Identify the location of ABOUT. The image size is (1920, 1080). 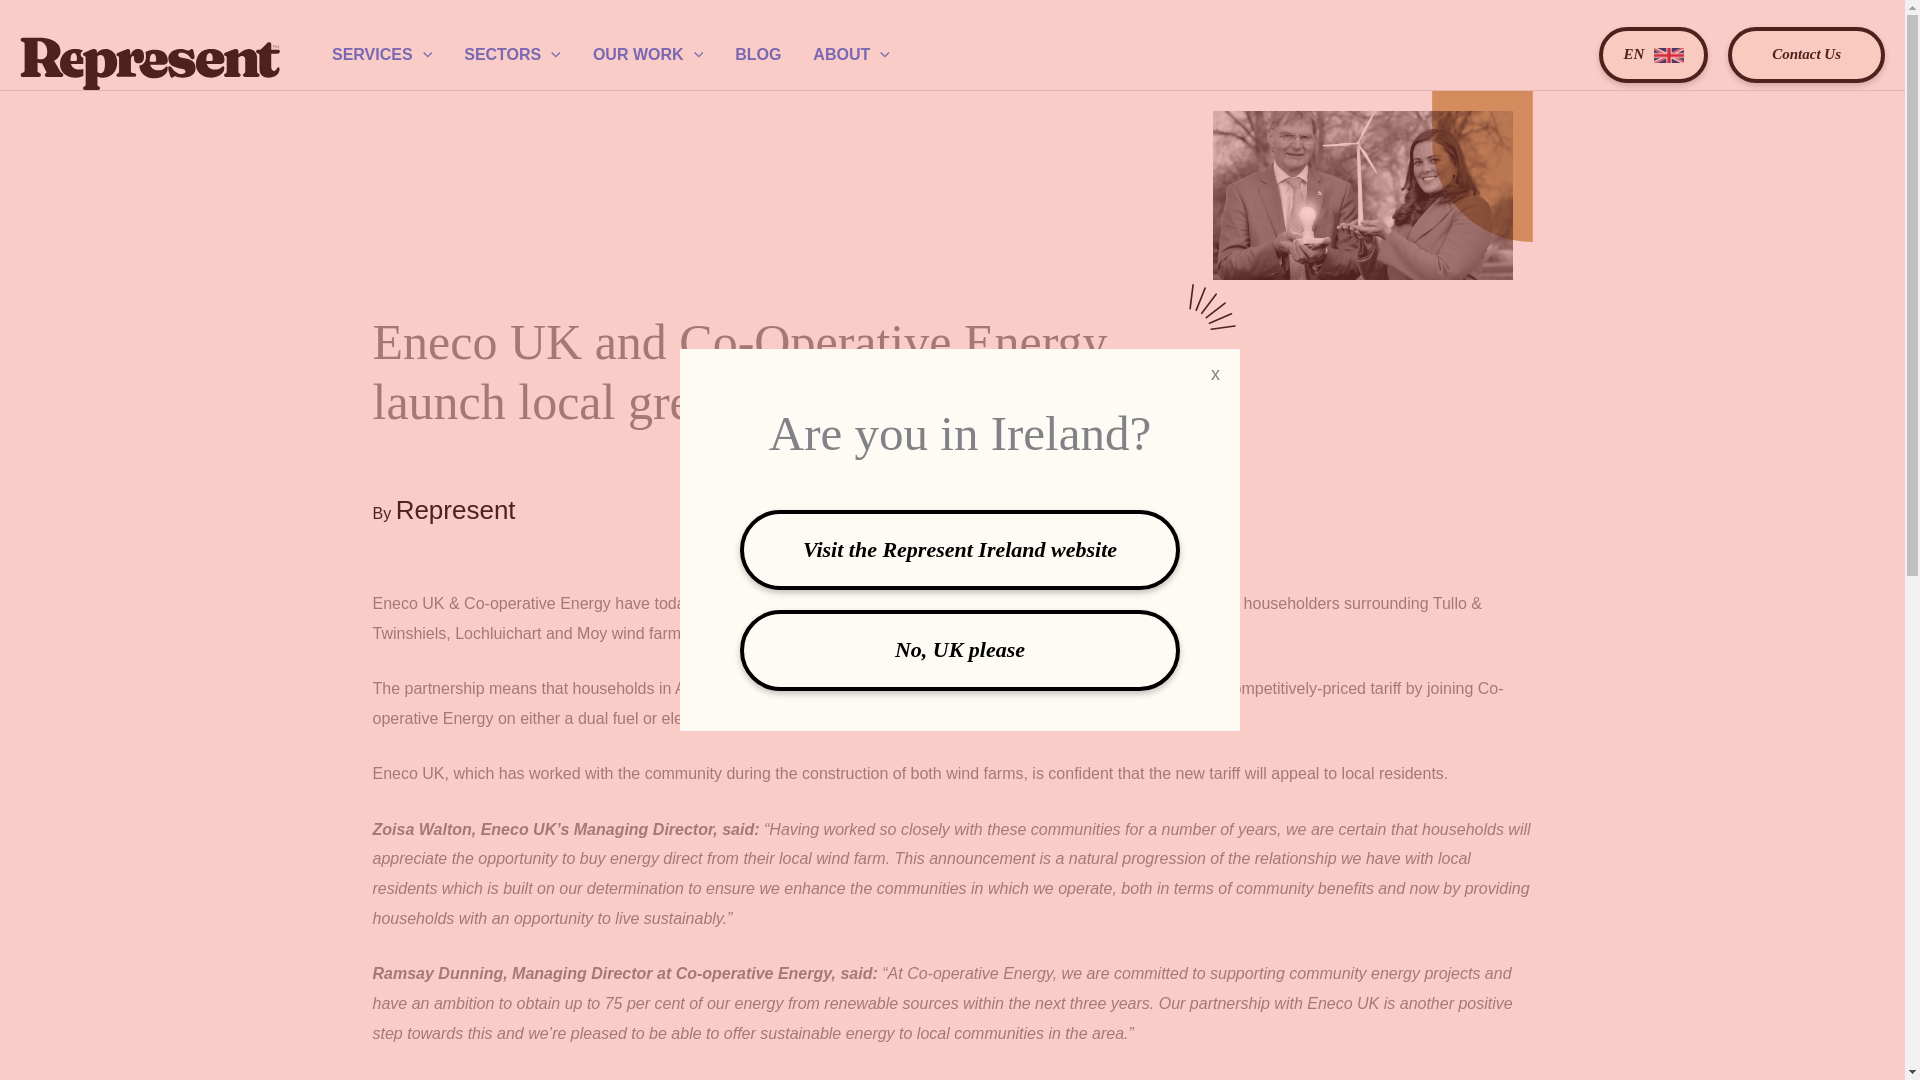
(850, 54).